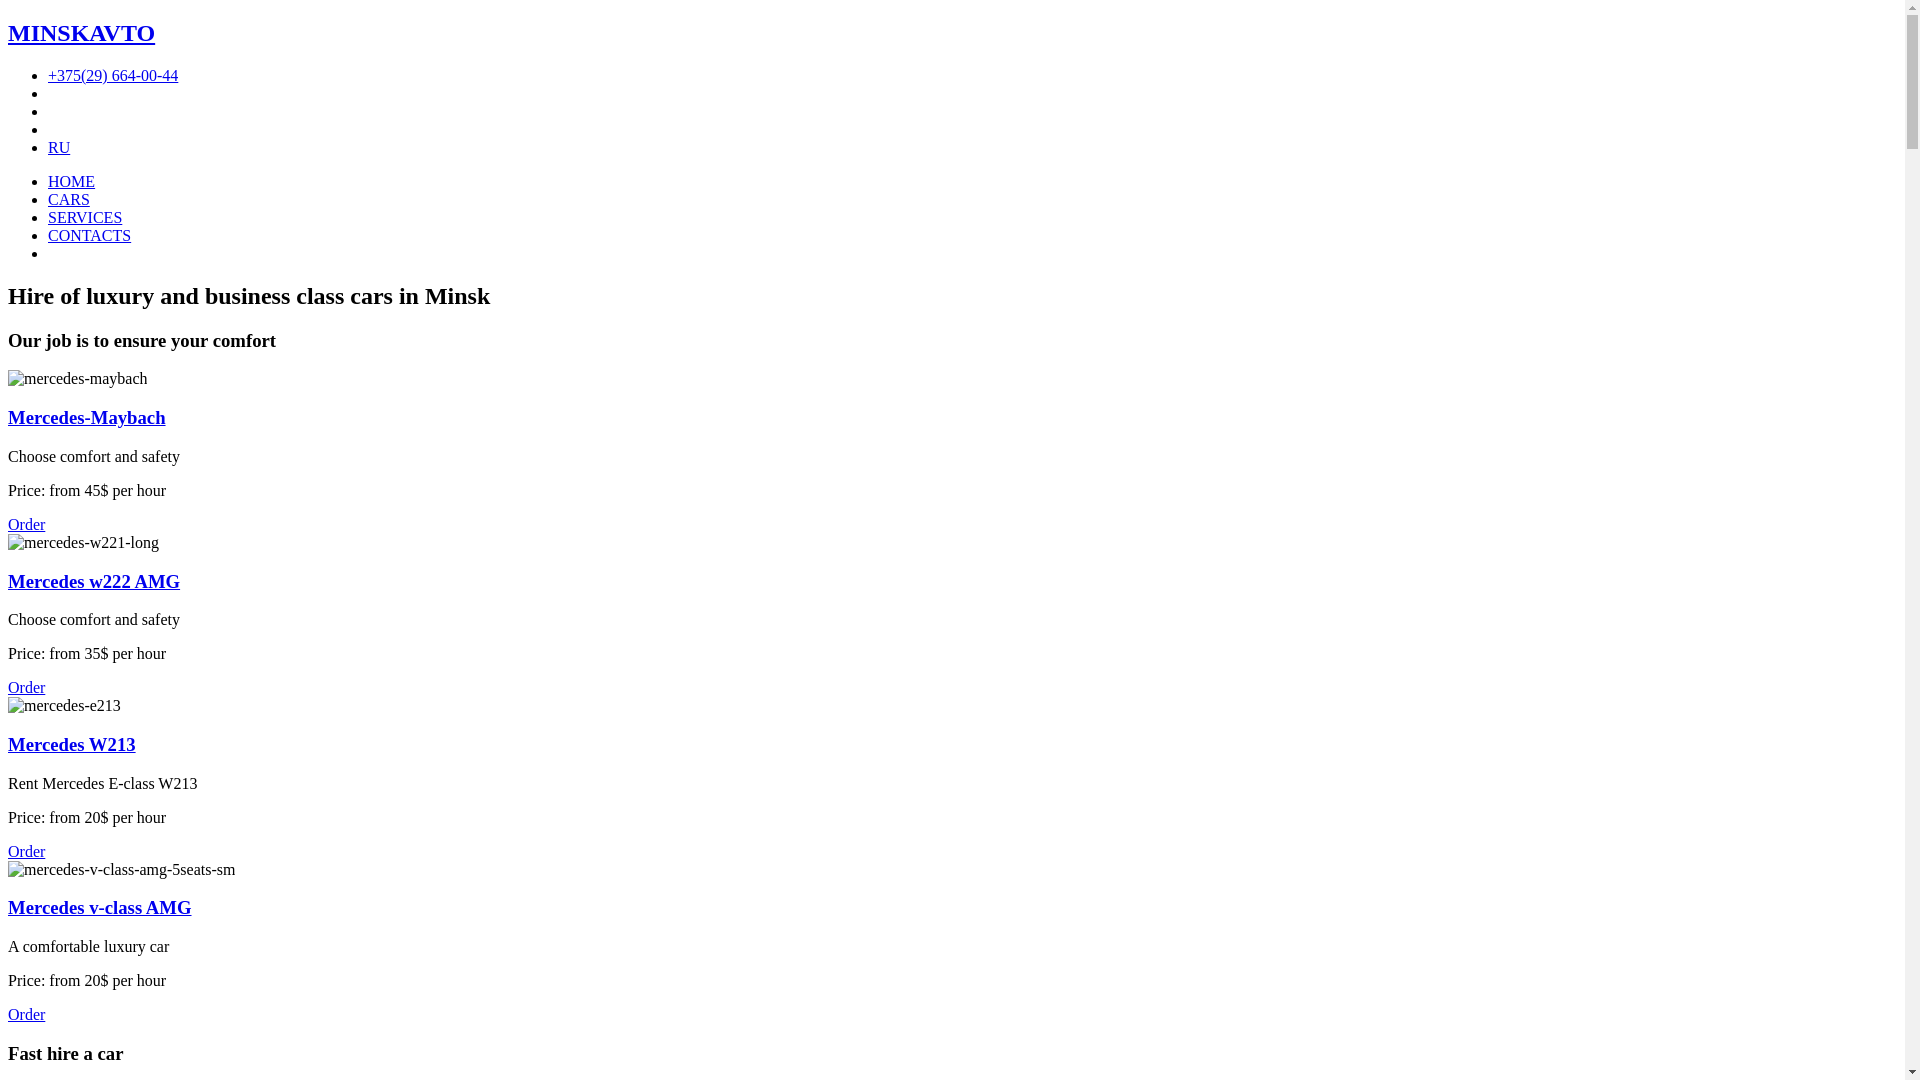 The height and width of the screenshot is (1080, 1920). I want to click on Mercedes v-class AMG, so click(100, 908).